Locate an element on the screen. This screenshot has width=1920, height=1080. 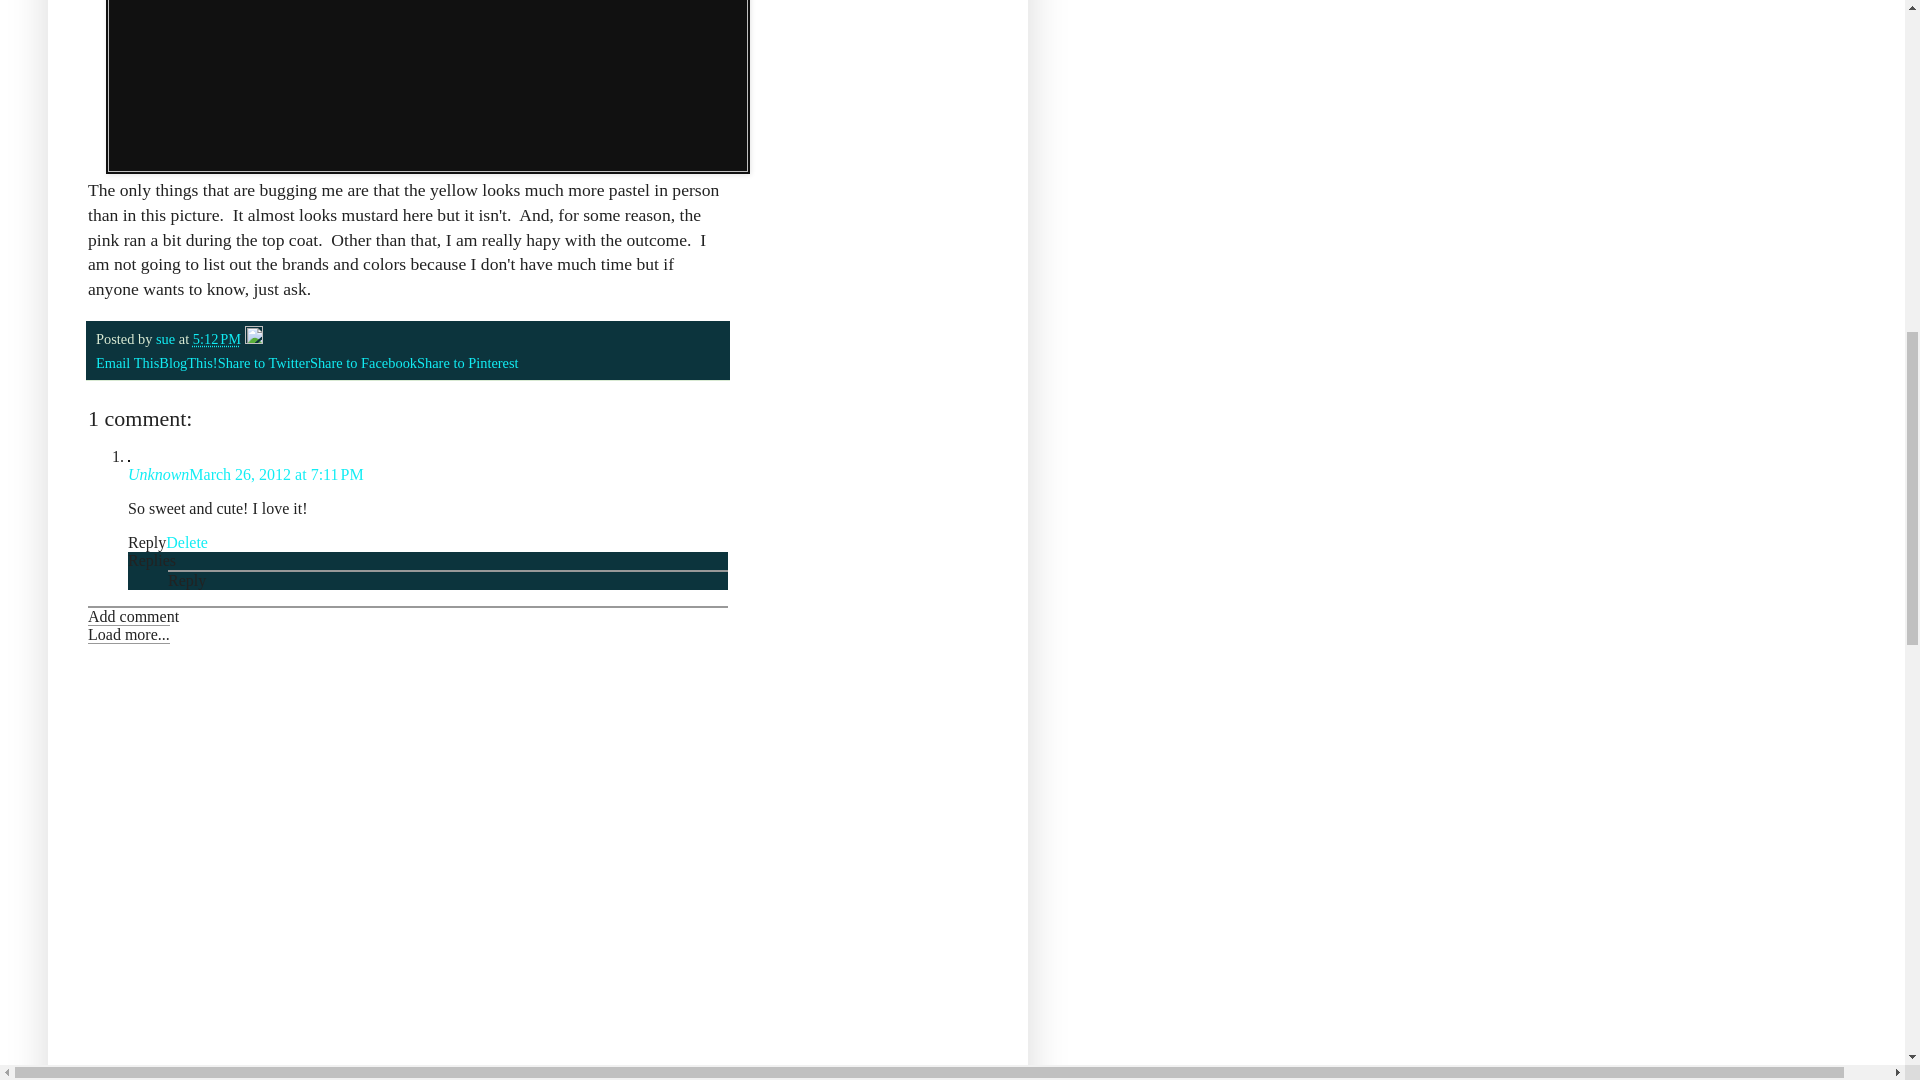
Unknown is located at coordinates (158, 474).